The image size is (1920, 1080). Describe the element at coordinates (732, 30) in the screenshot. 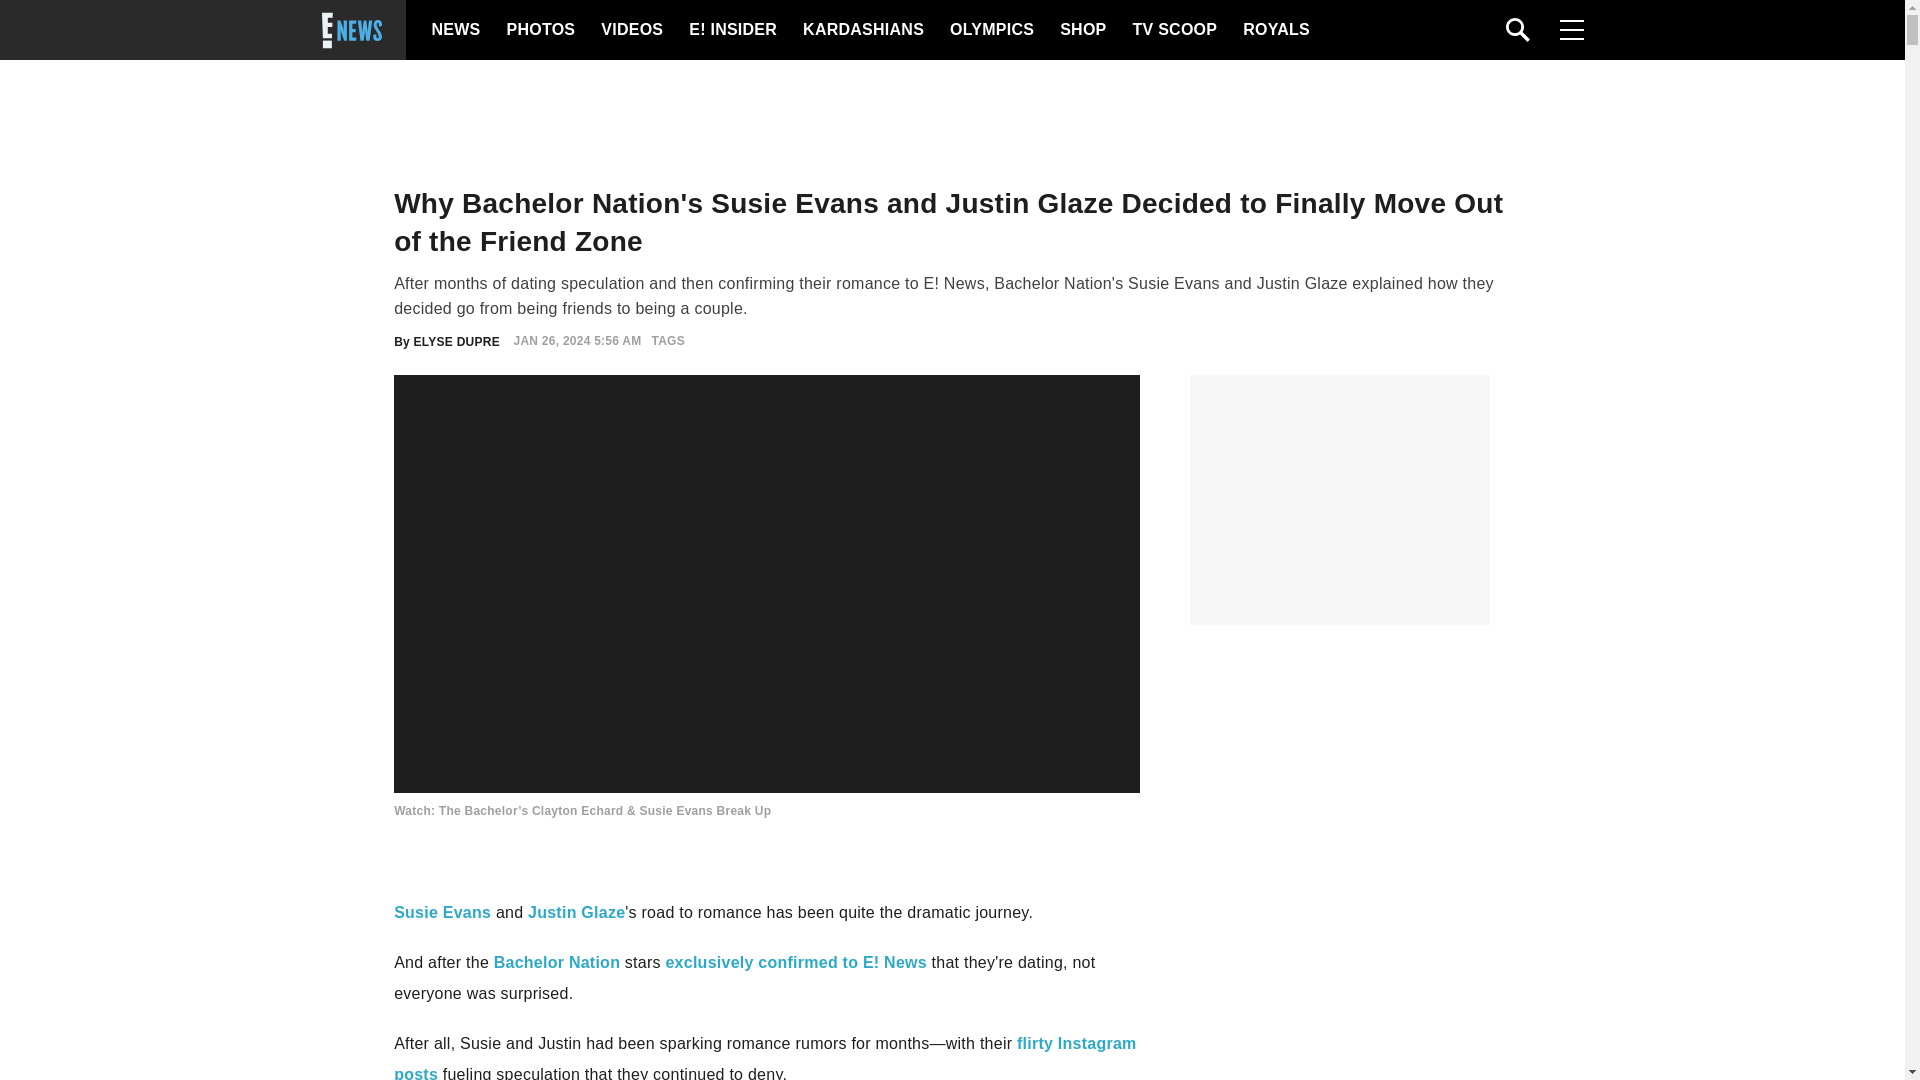

I see `E! INSIDER` at that location.